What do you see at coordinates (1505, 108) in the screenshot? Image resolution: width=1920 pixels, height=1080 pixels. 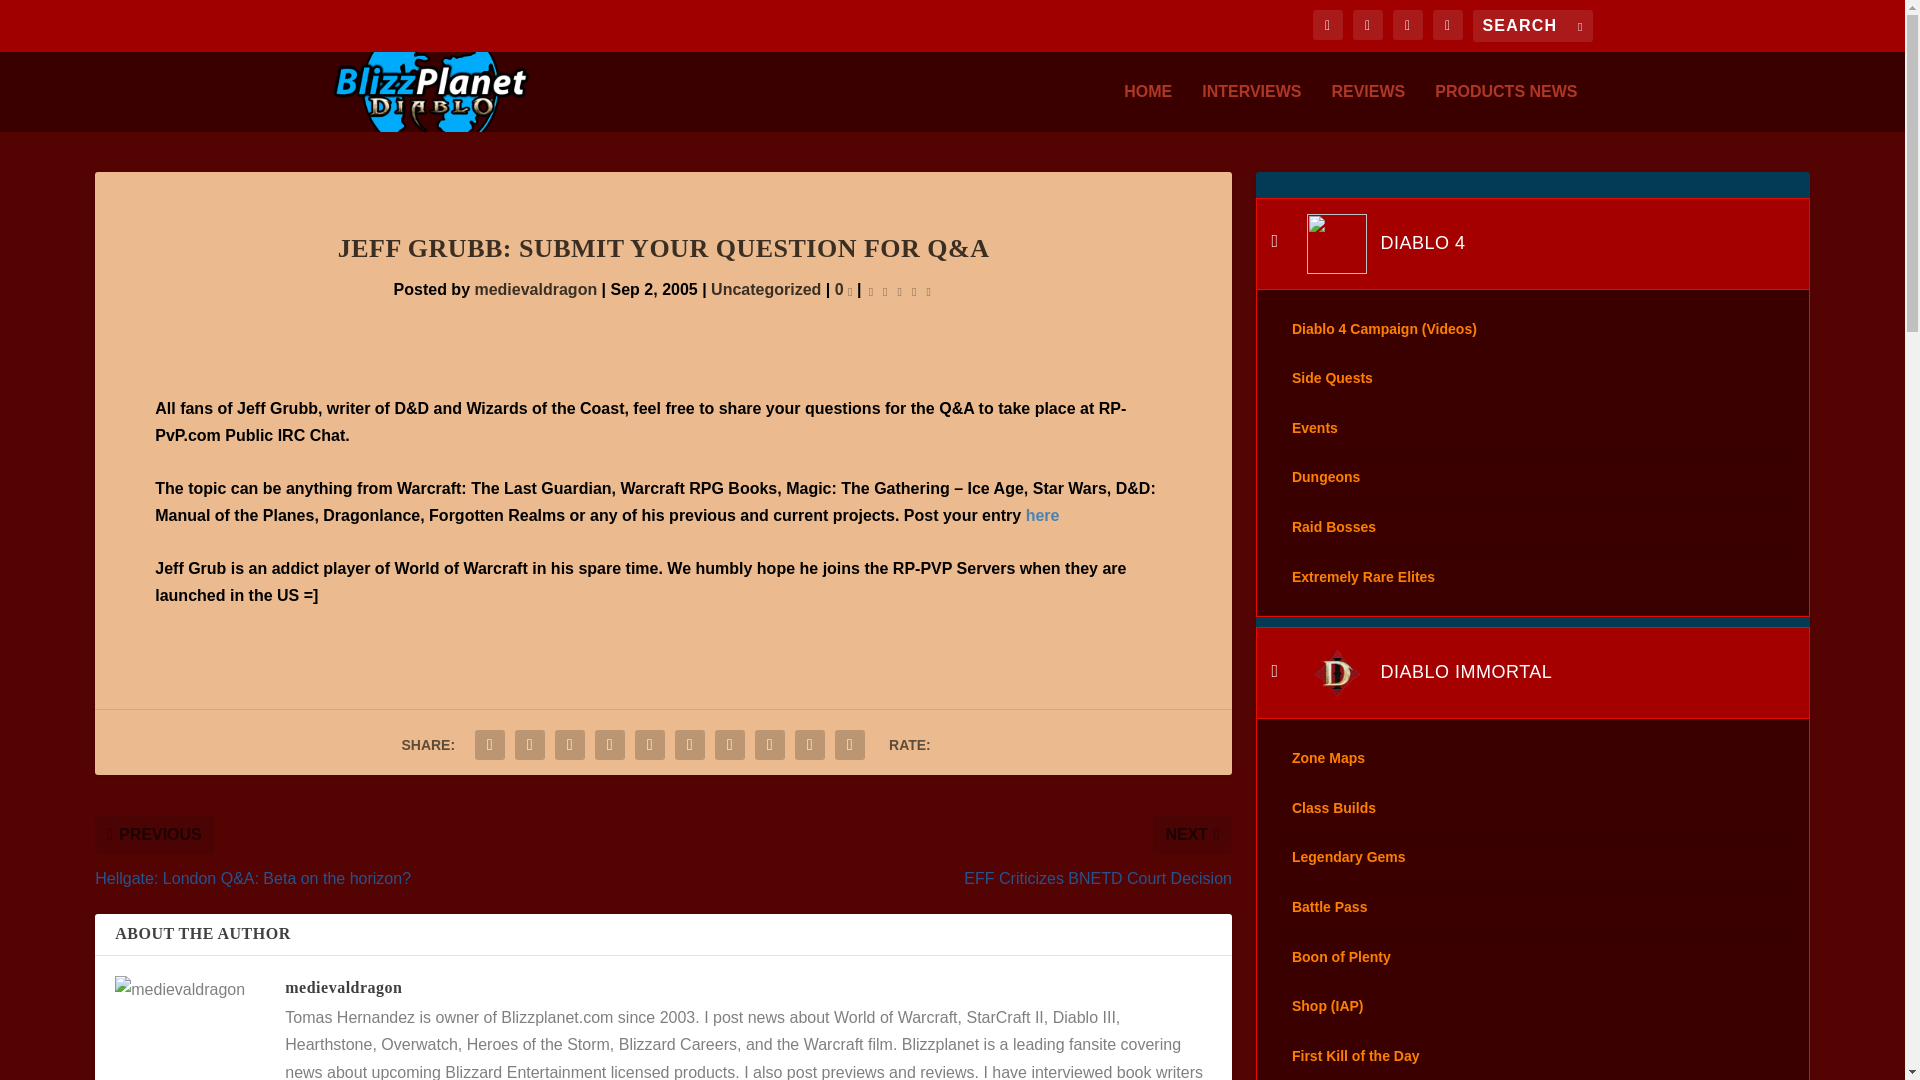 I see `PRODUCTS NEWS` at bounding box center [1505, 108].